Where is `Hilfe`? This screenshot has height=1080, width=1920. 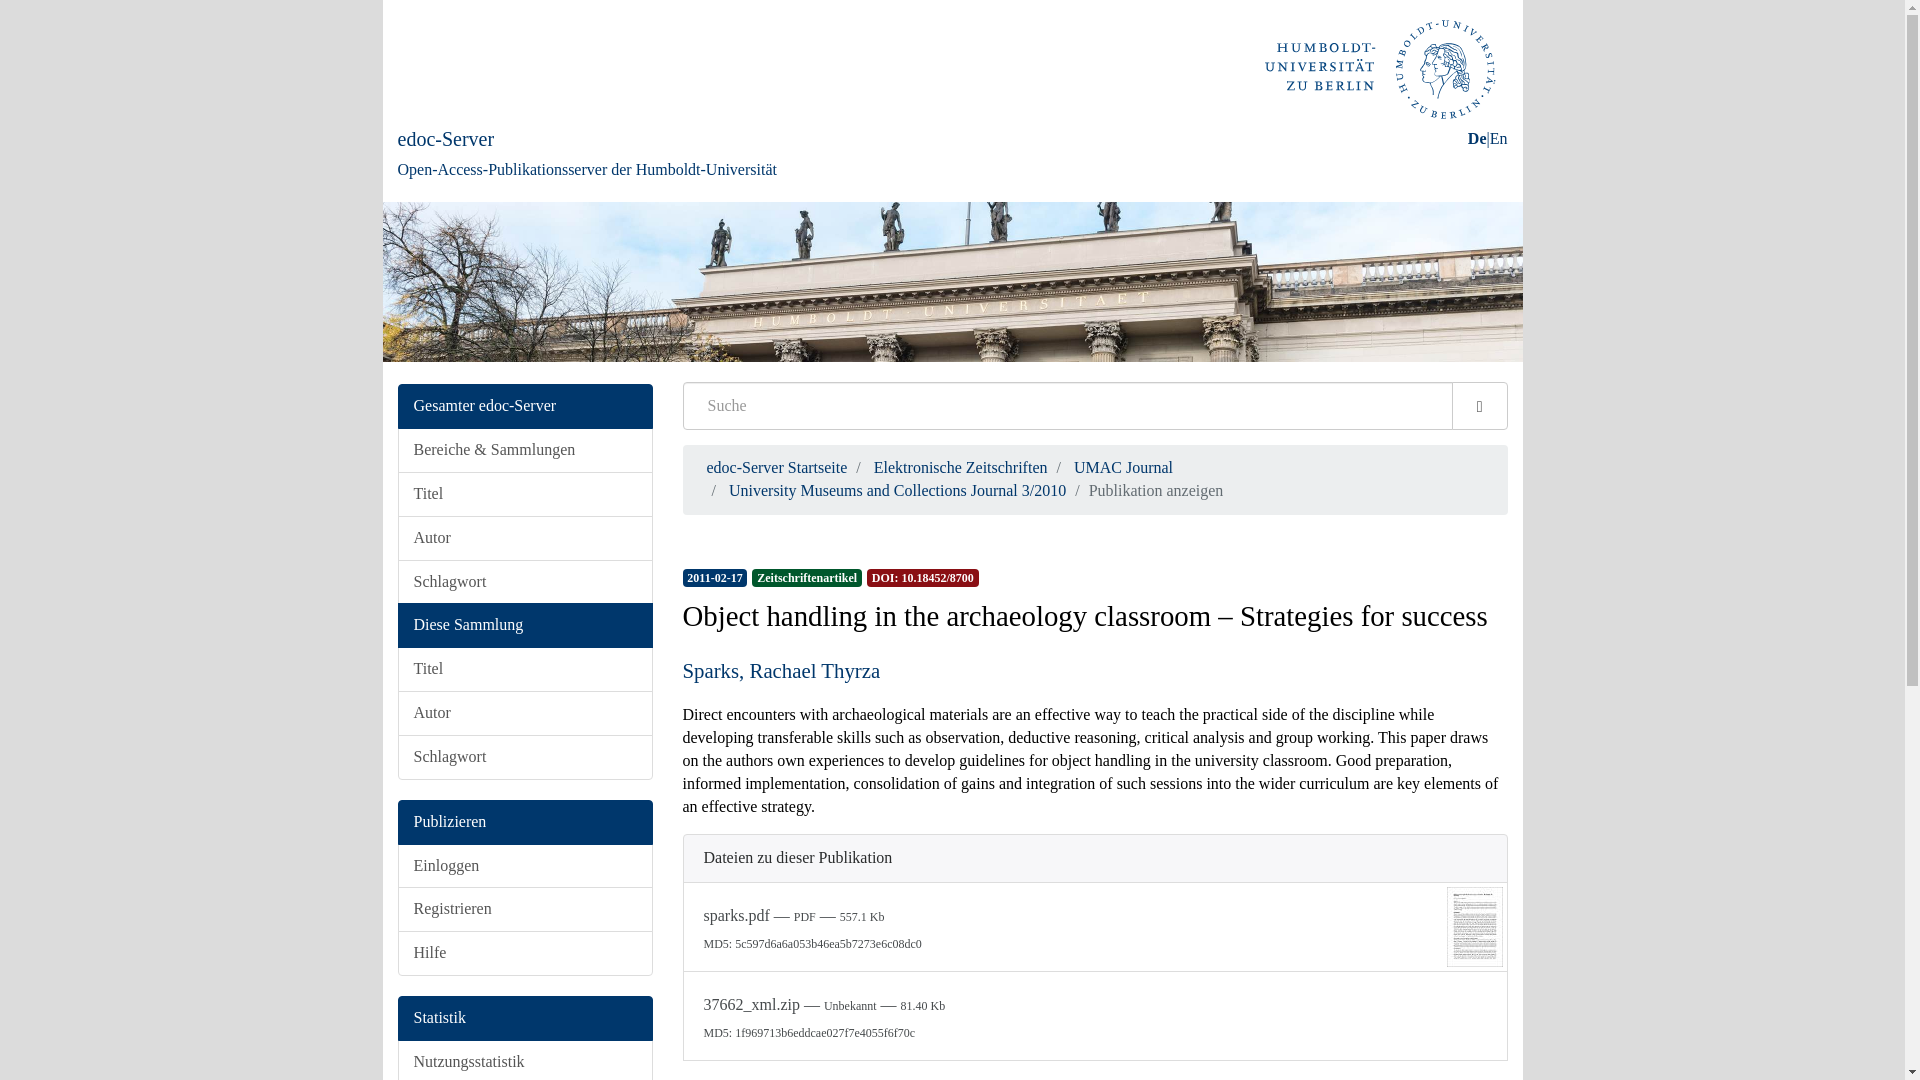 Hilfe is located at coordinates (524, 953).